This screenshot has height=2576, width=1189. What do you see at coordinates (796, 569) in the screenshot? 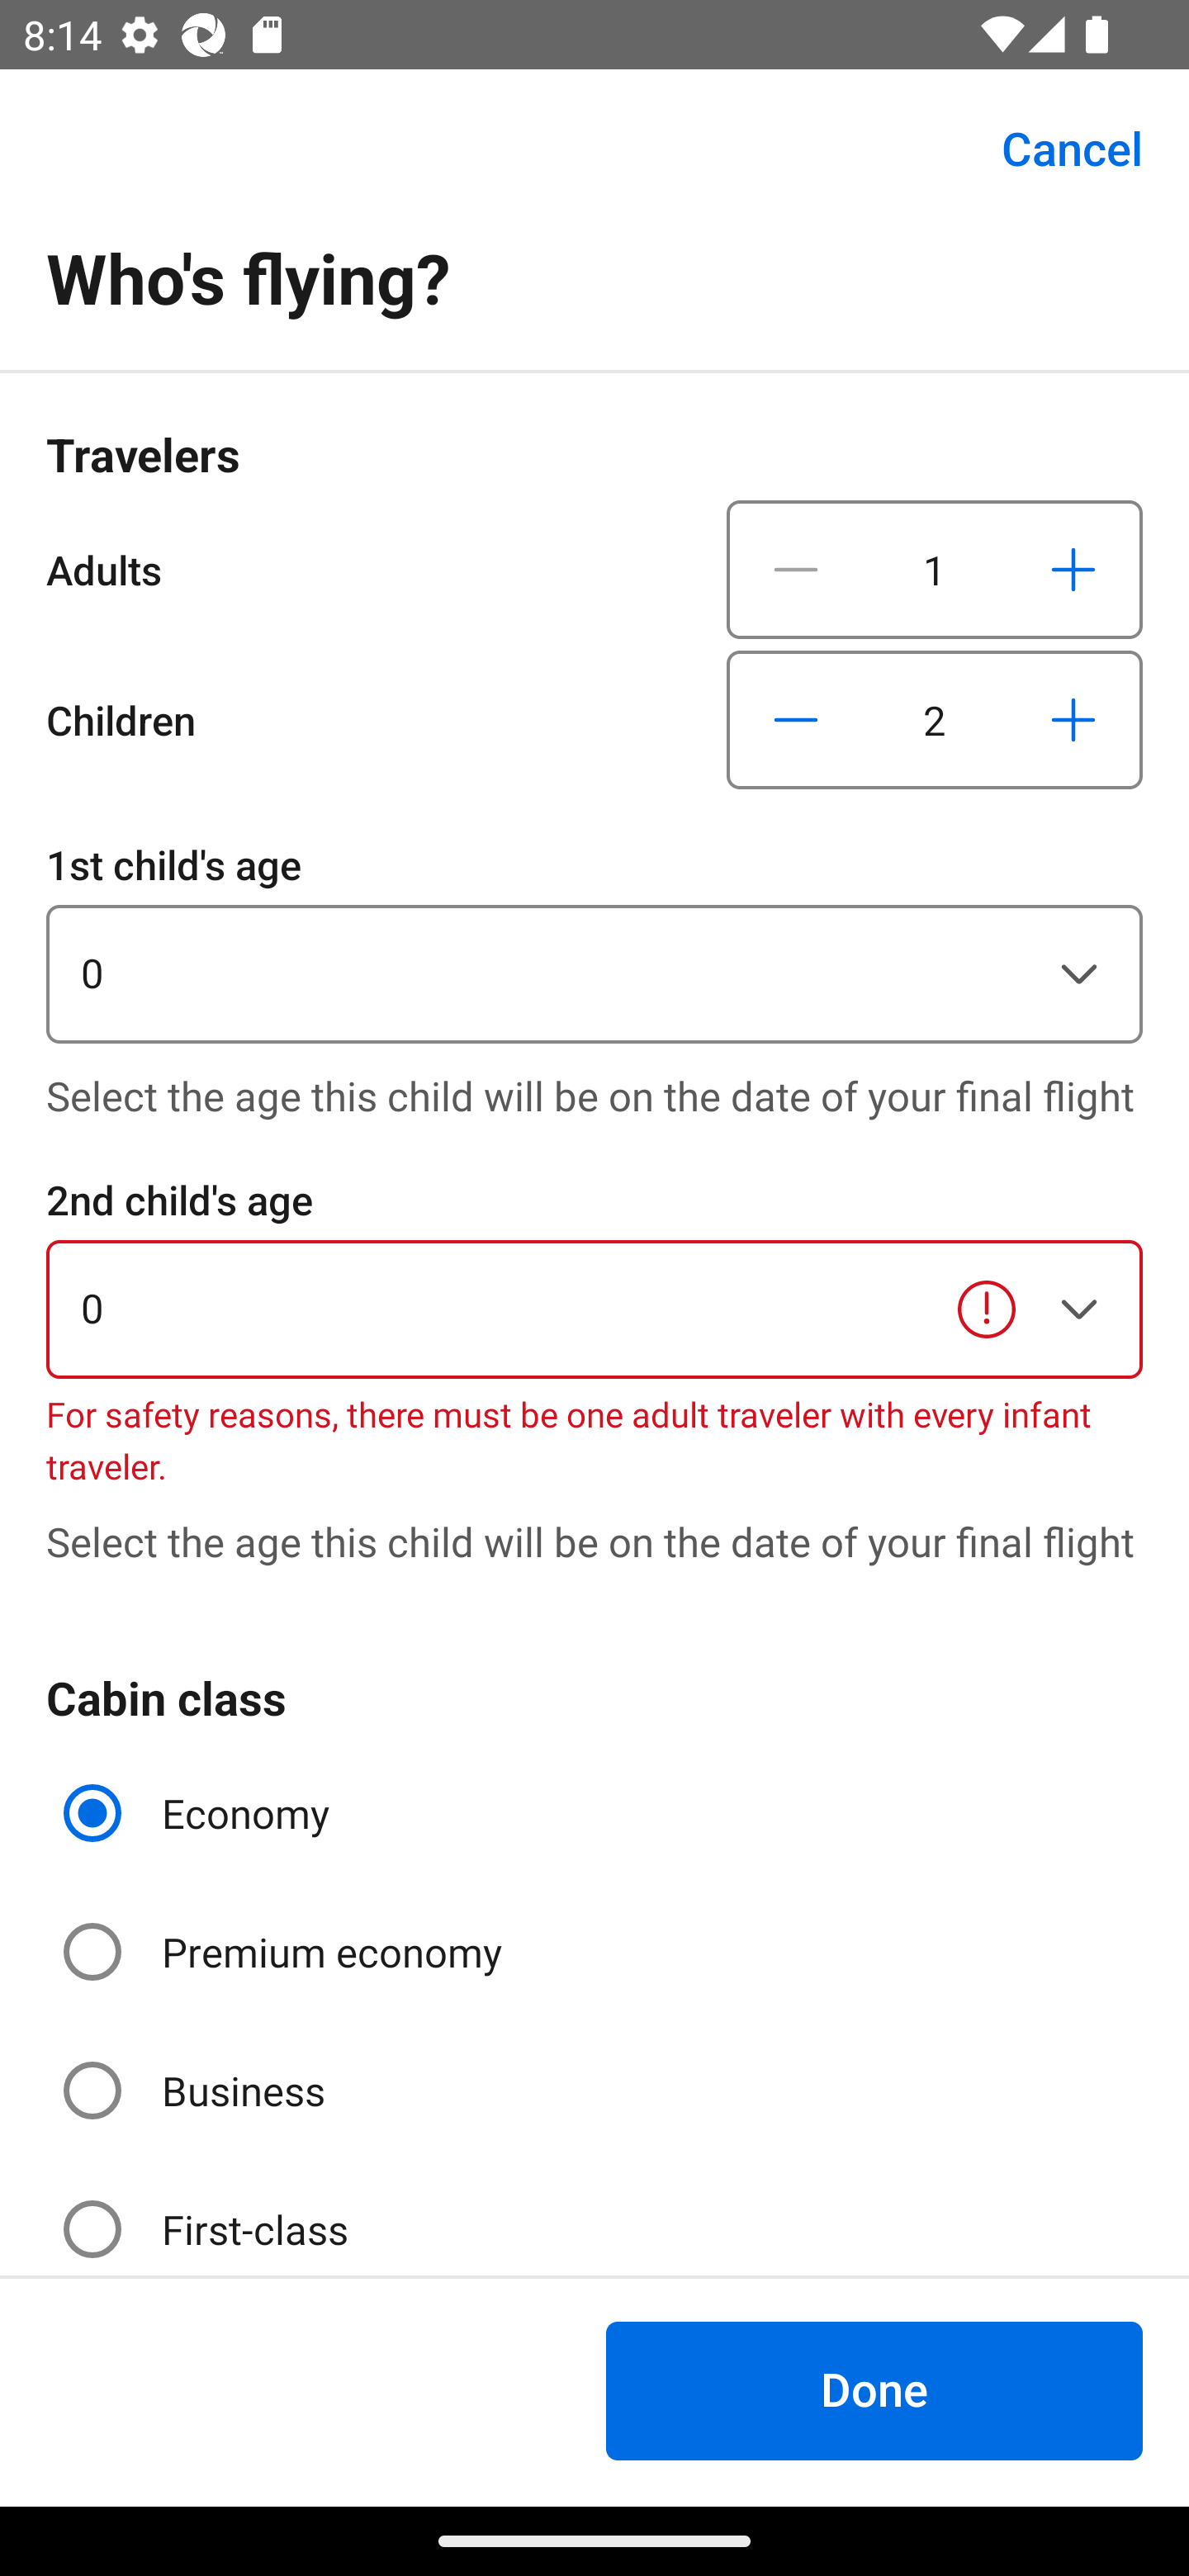
I see `Decrease` at bounding box center [796, 569].